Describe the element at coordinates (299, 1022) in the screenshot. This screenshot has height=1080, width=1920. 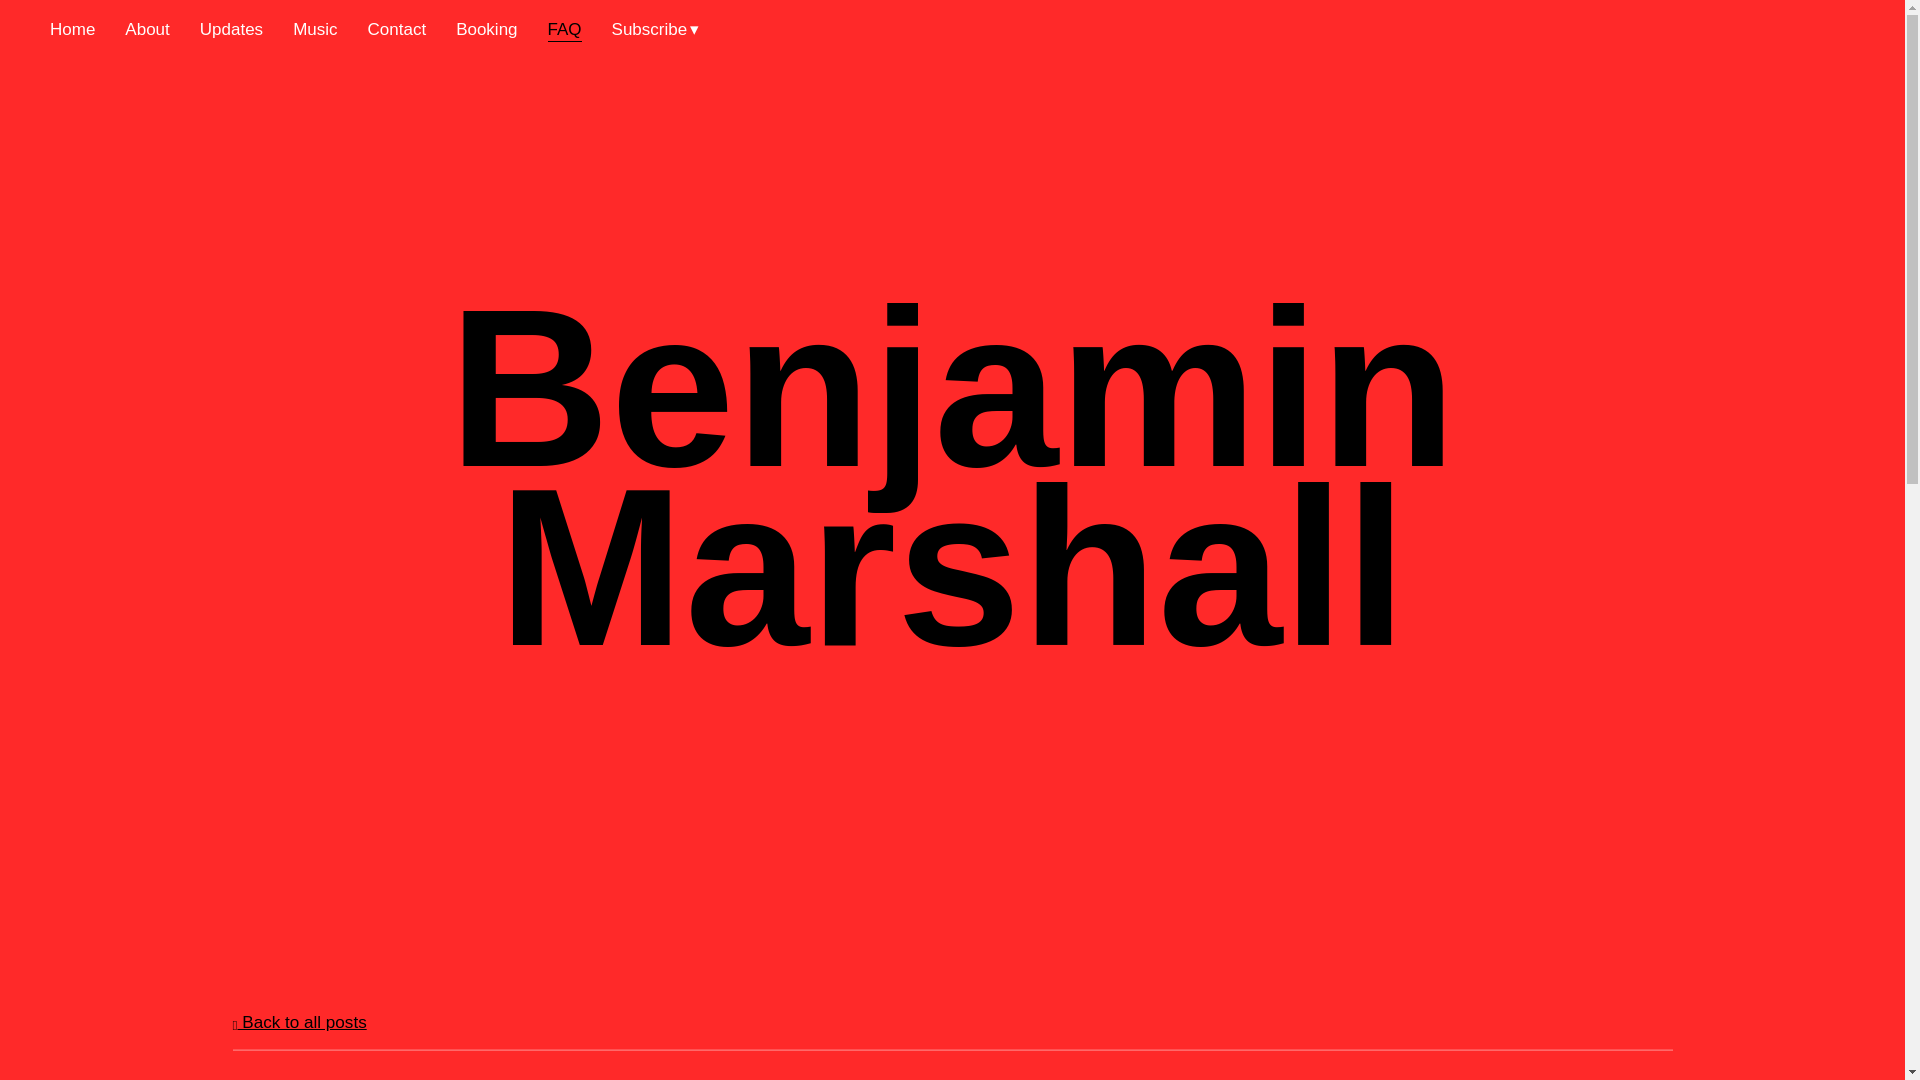
I see `Back to all posts` at that location.